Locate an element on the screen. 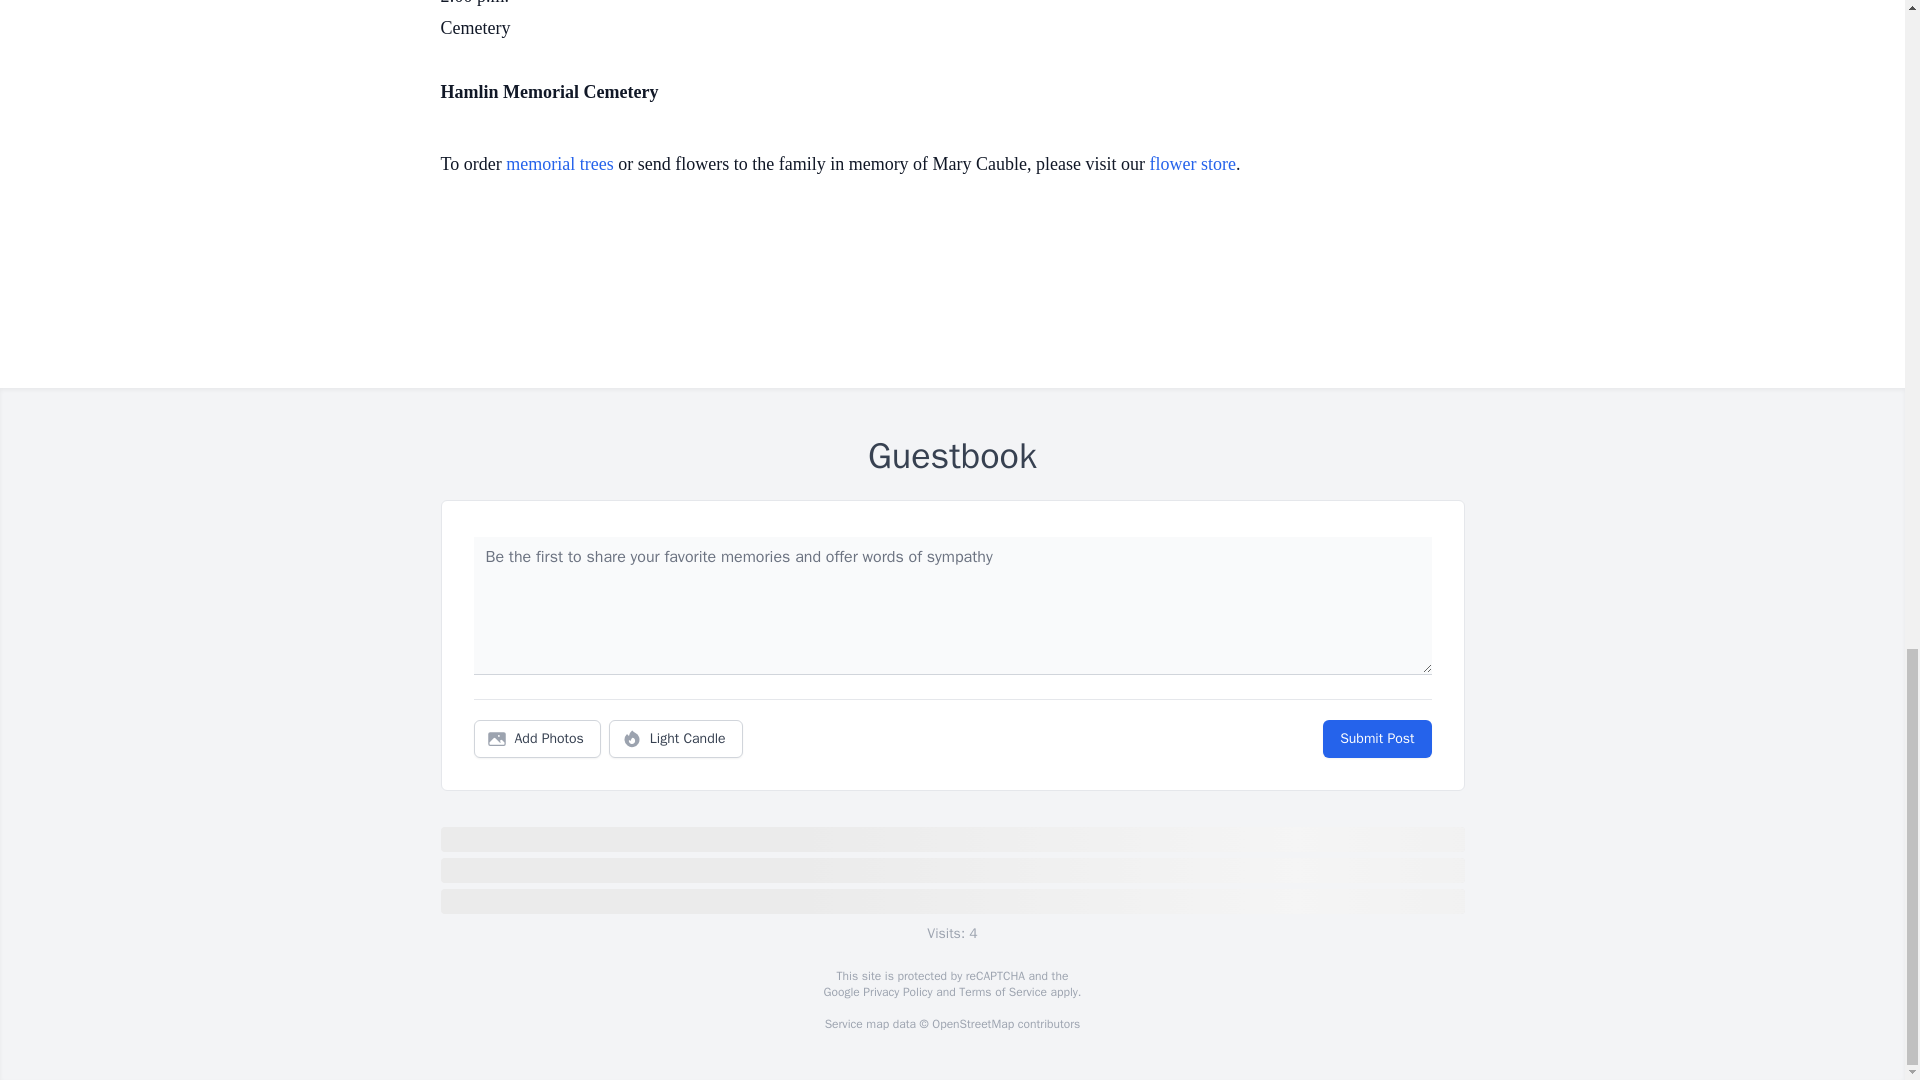 This screenshot has width=1920, height=1080. Terms of Service is located at coordinates (1002, 992).